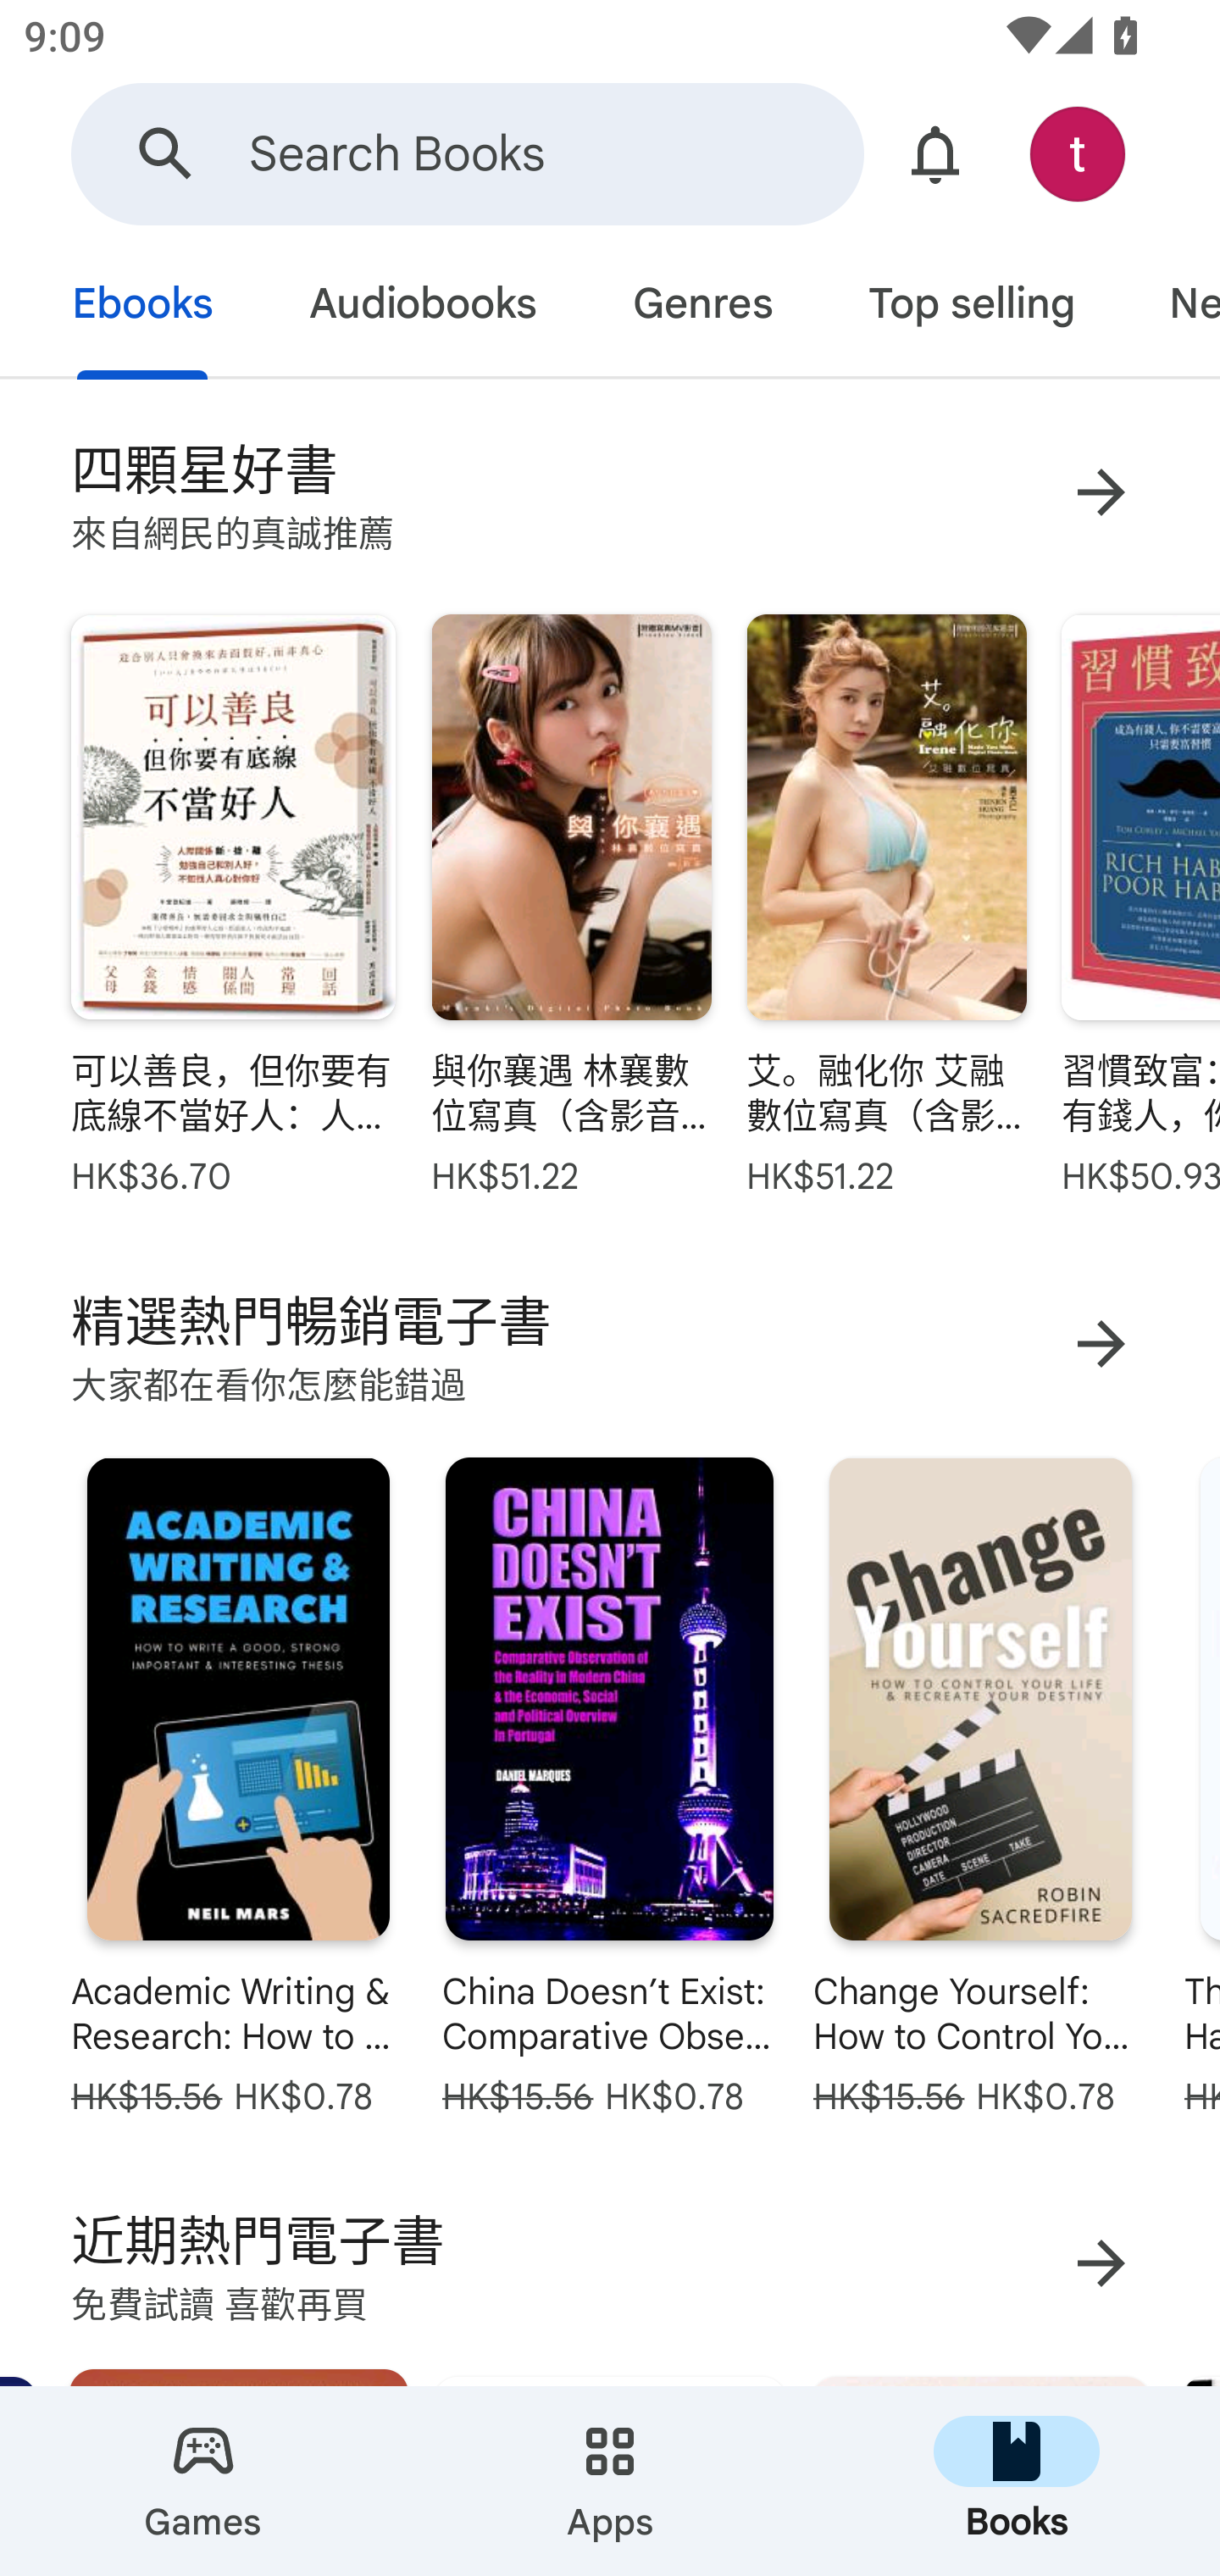  I want to click on More results for 四顆星好書, so click(1101, 491).